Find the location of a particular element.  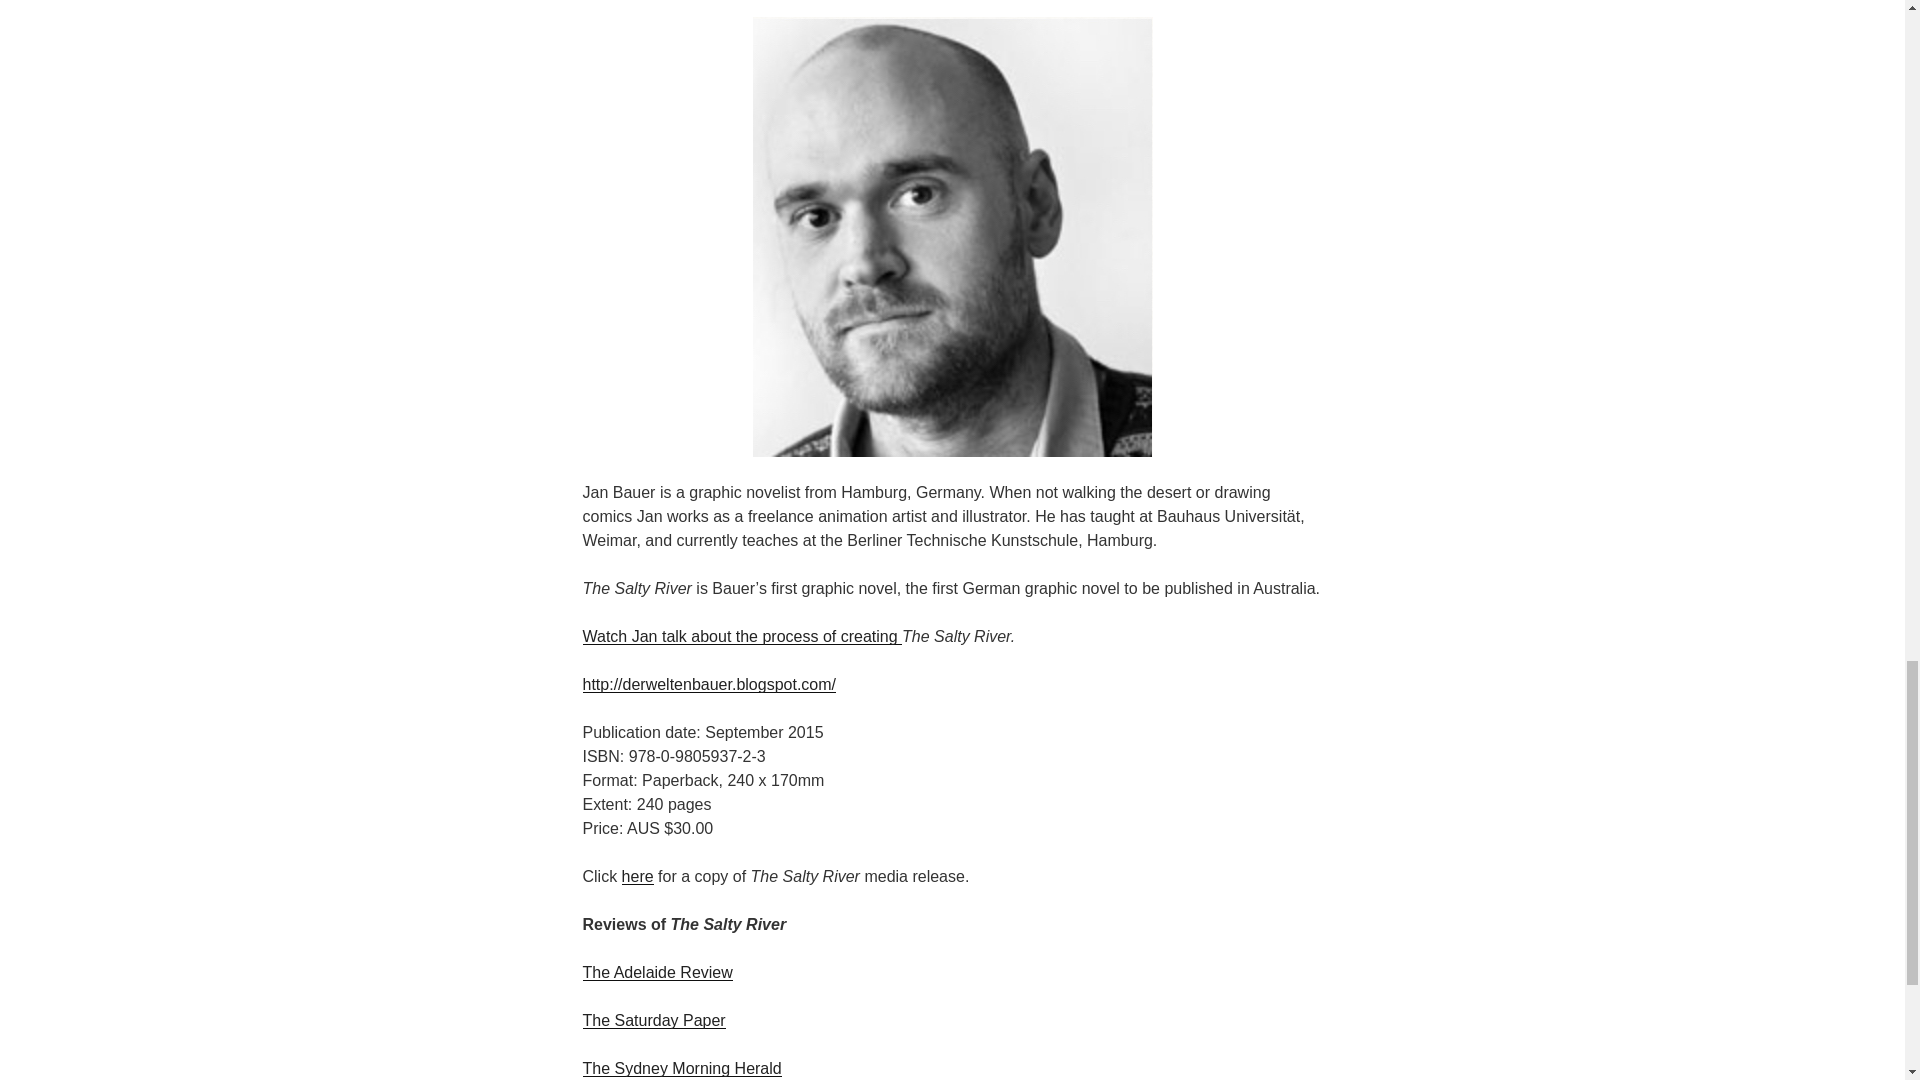

The Sydney Morning Herald is located at coordinates (681, 1068).